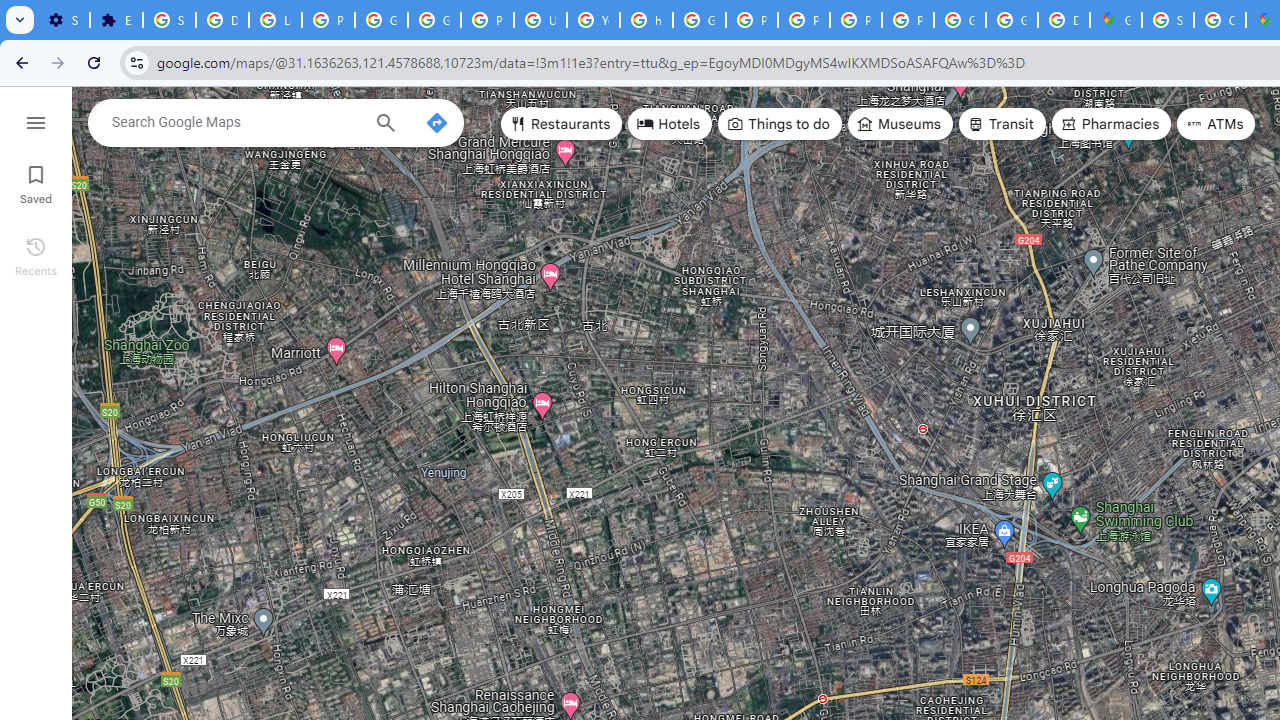 Image resolution: width=1280 pixels, height=720 pixels. What do you see at coordinates (562, 124) in the screenshot?
I see `Restaurants` at bounding box center [562, 124].